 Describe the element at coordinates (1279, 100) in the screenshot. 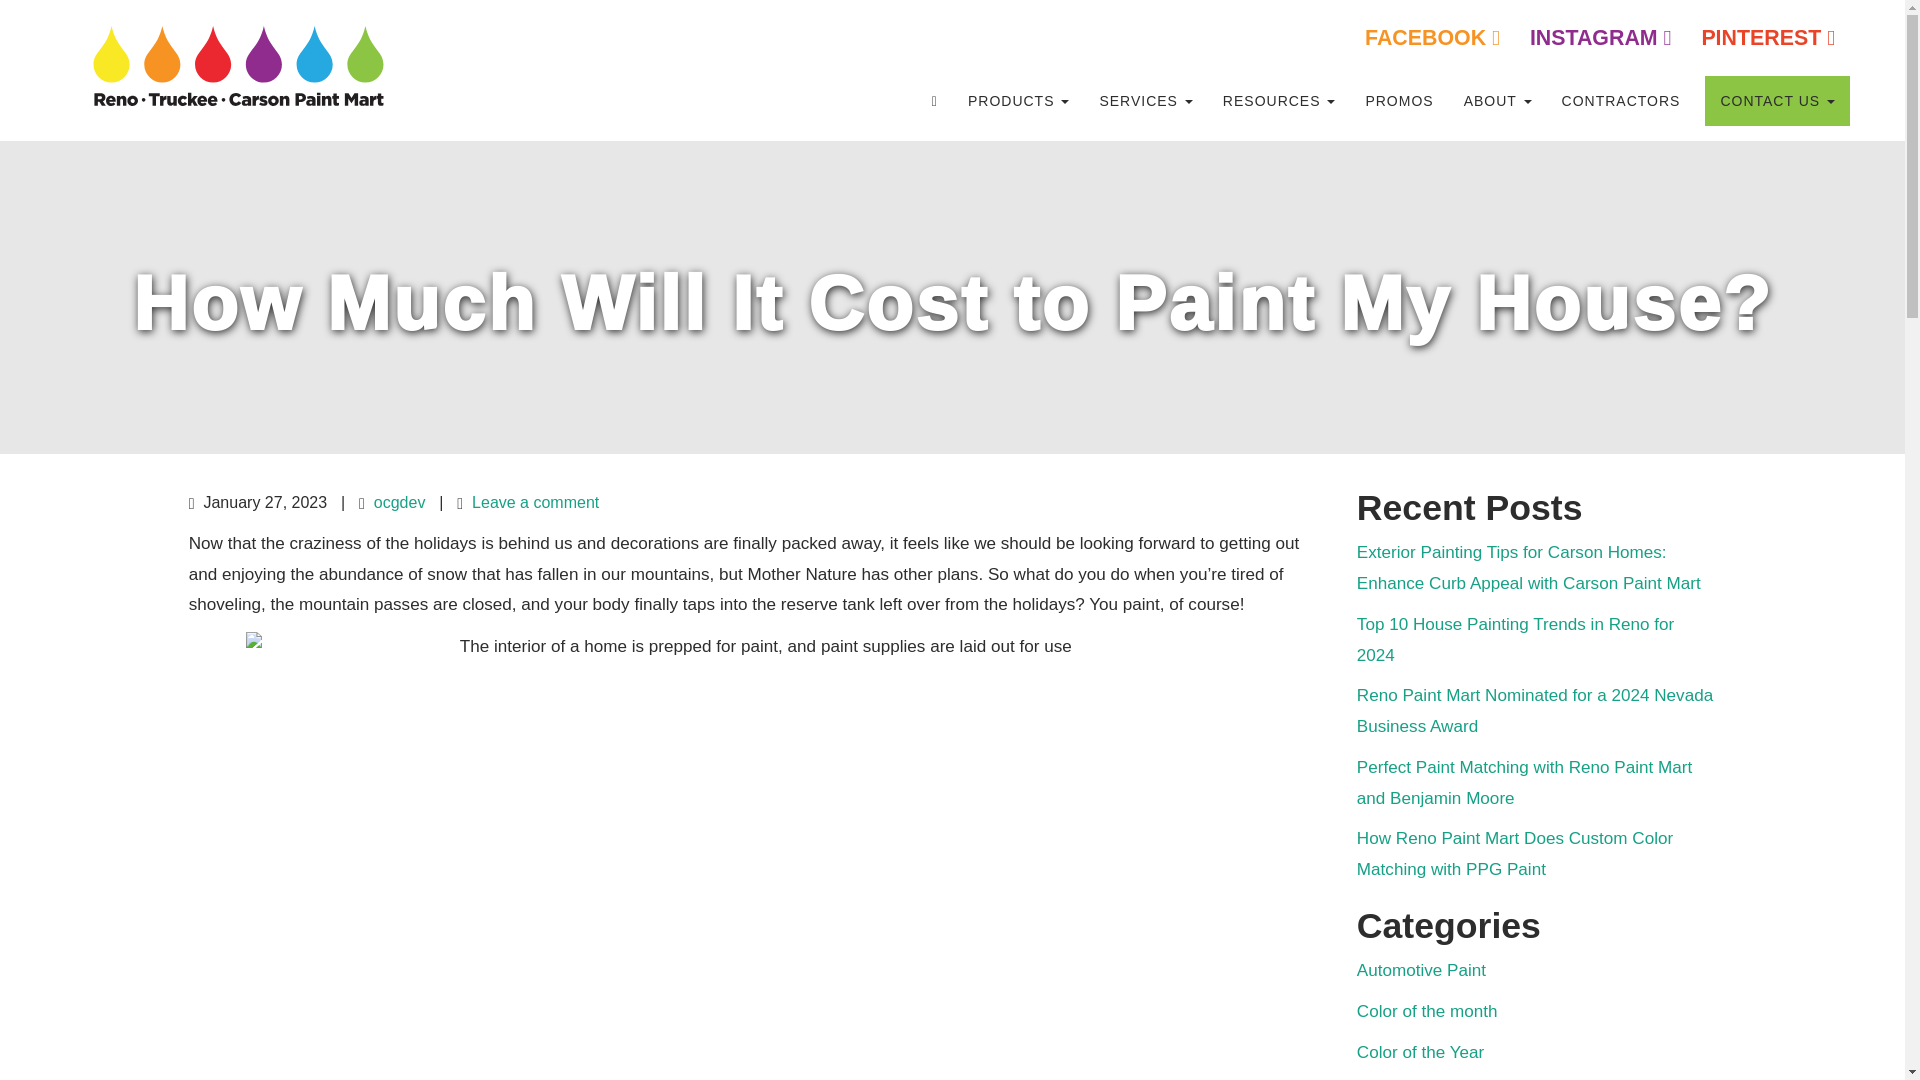

I see `RESOURCES` at that location.